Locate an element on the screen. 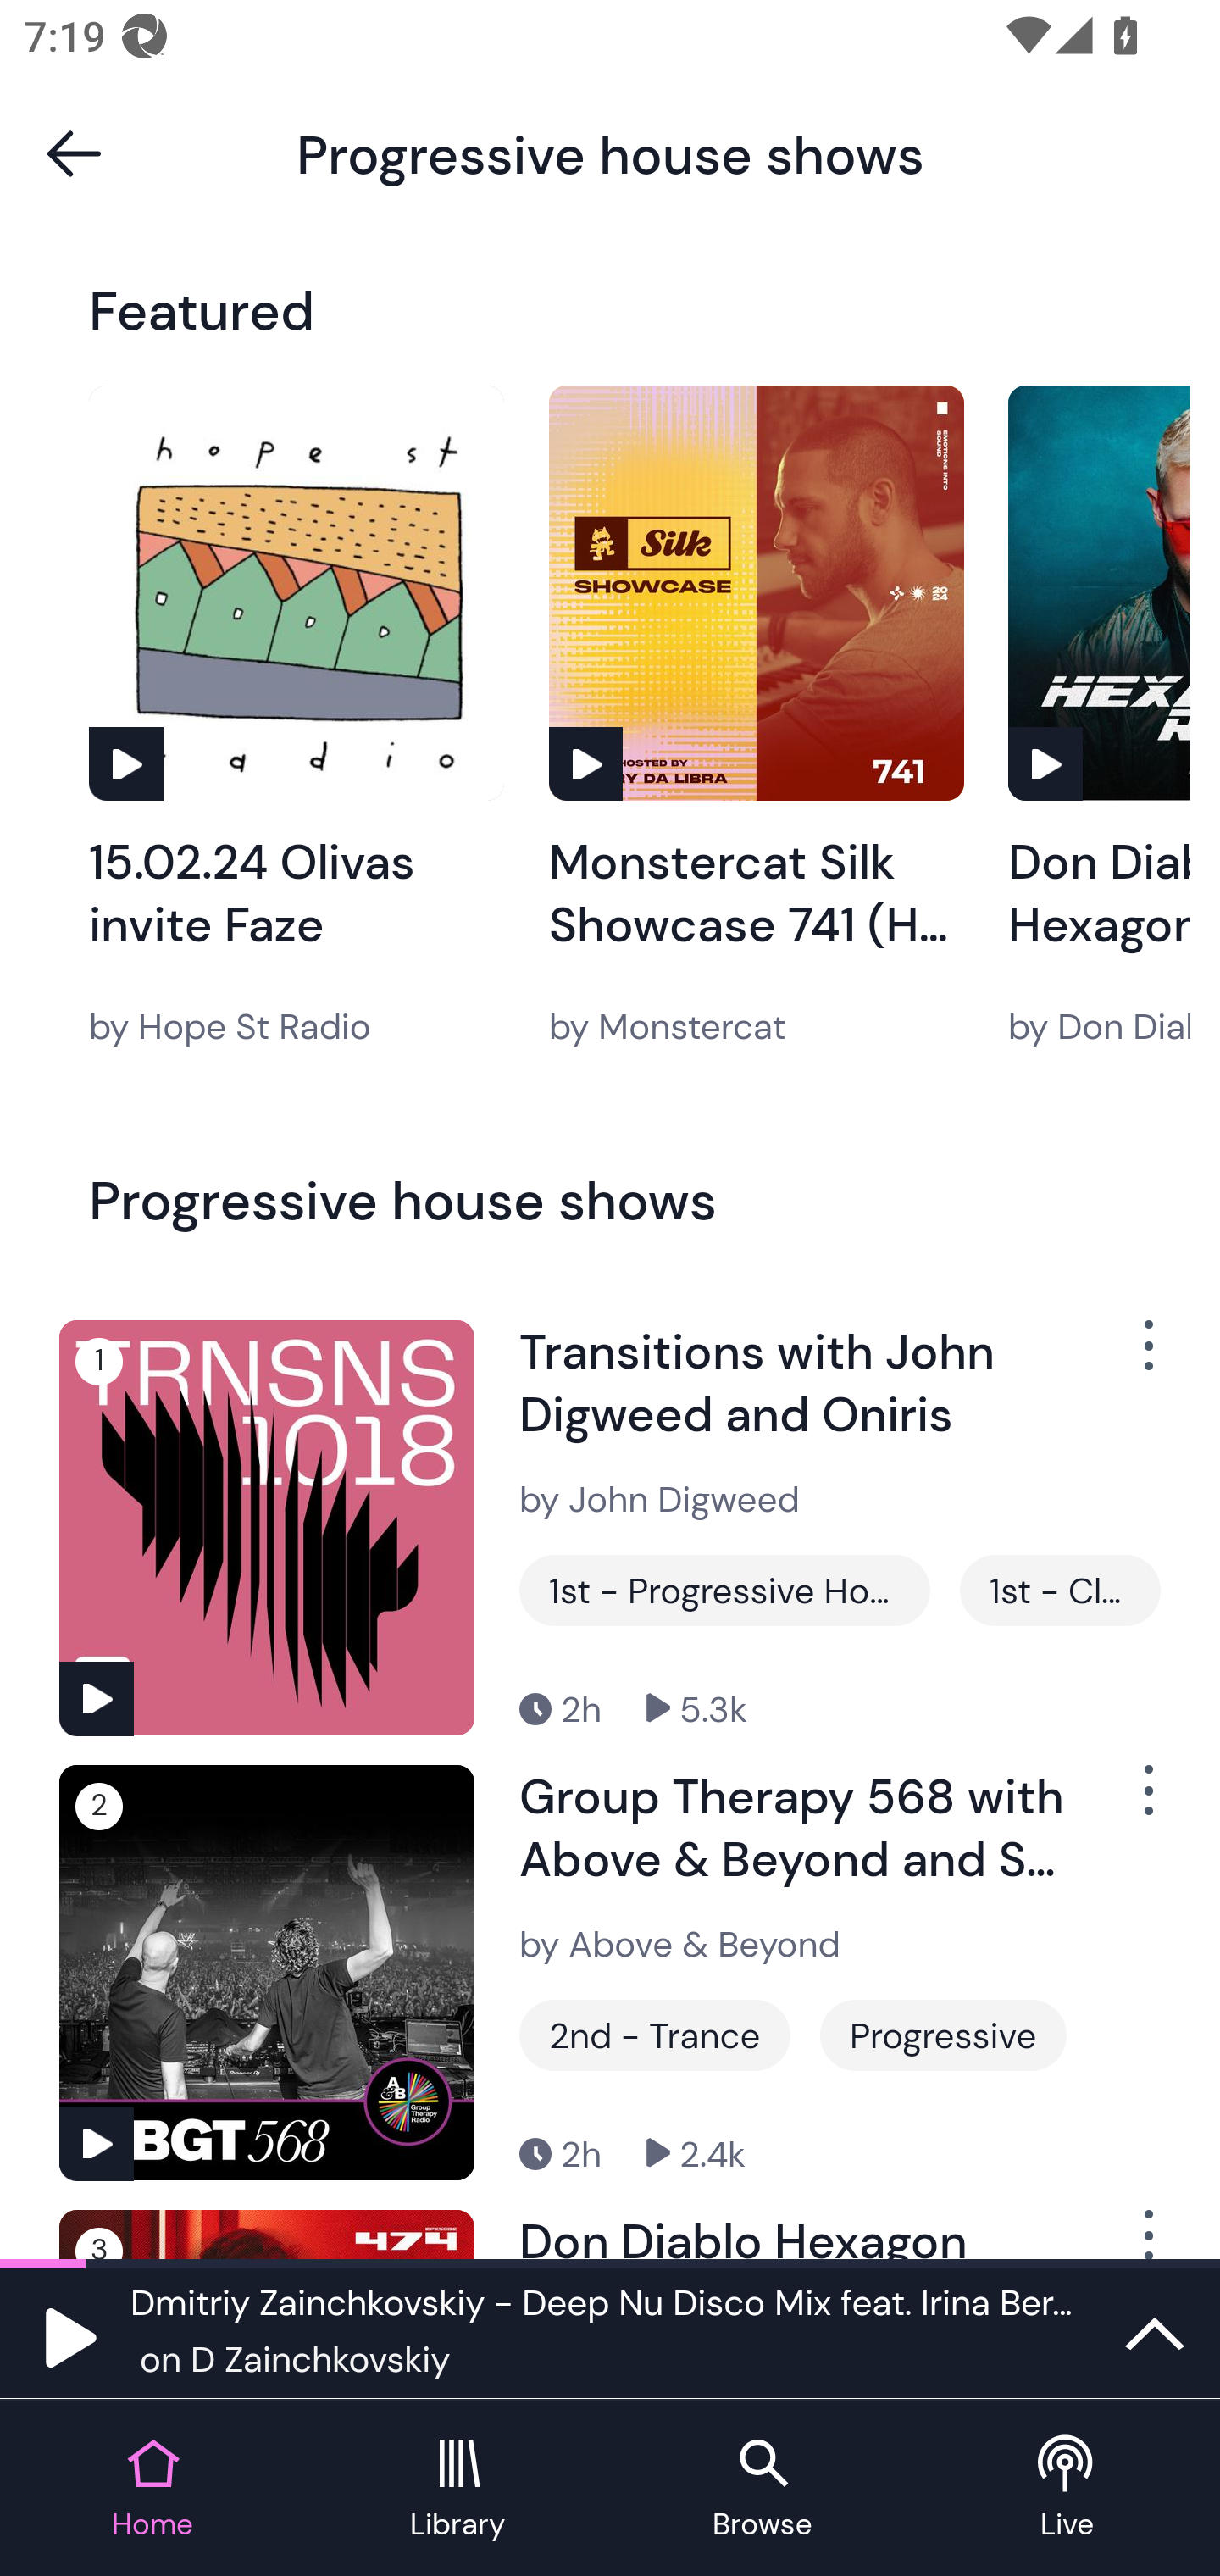 Image resolution: width=1220 pixels, height=2576 pixels. Show Options Menu Button is located at coordinates (1145, 1803).